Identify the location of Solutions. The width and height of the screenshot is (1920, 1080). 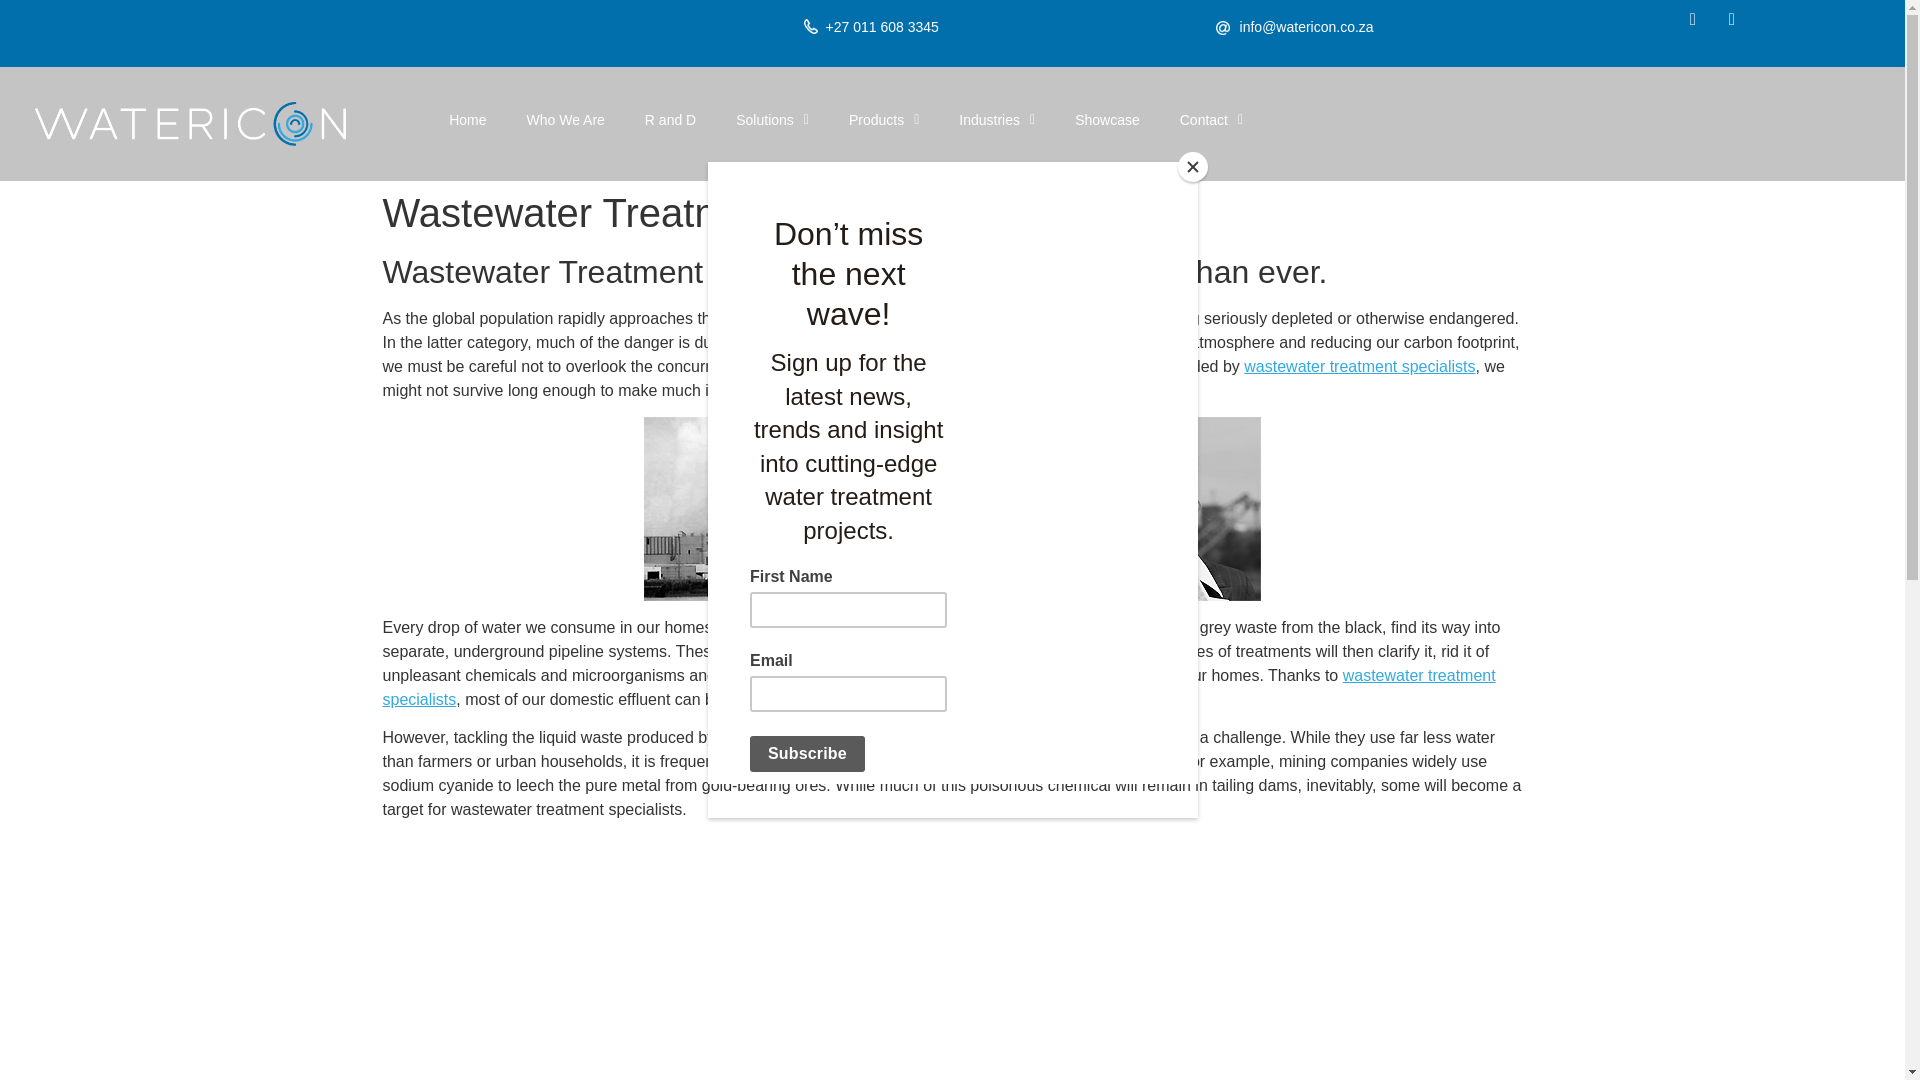
(772, 120).